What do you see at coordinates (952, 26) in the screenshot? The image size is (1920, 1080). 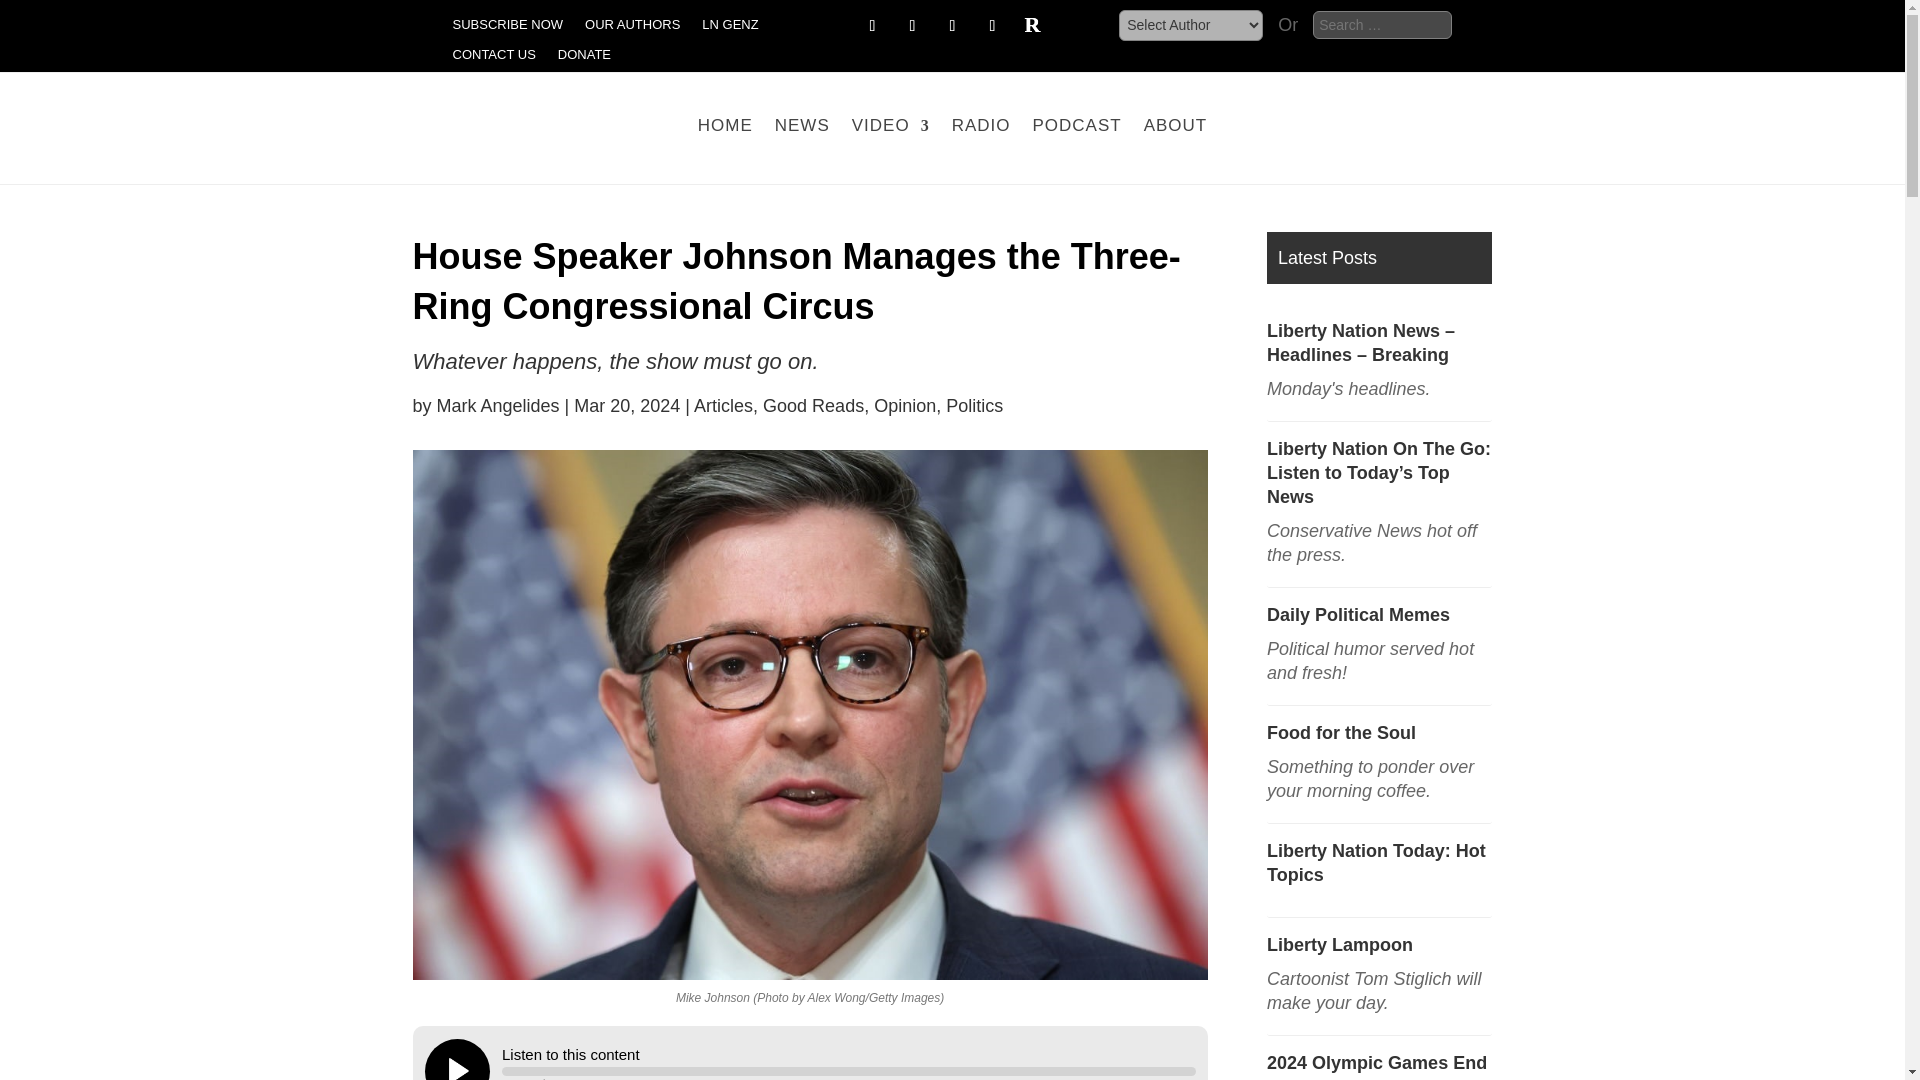 I see `Follow on Youtube` at bounding box center [952, 26].